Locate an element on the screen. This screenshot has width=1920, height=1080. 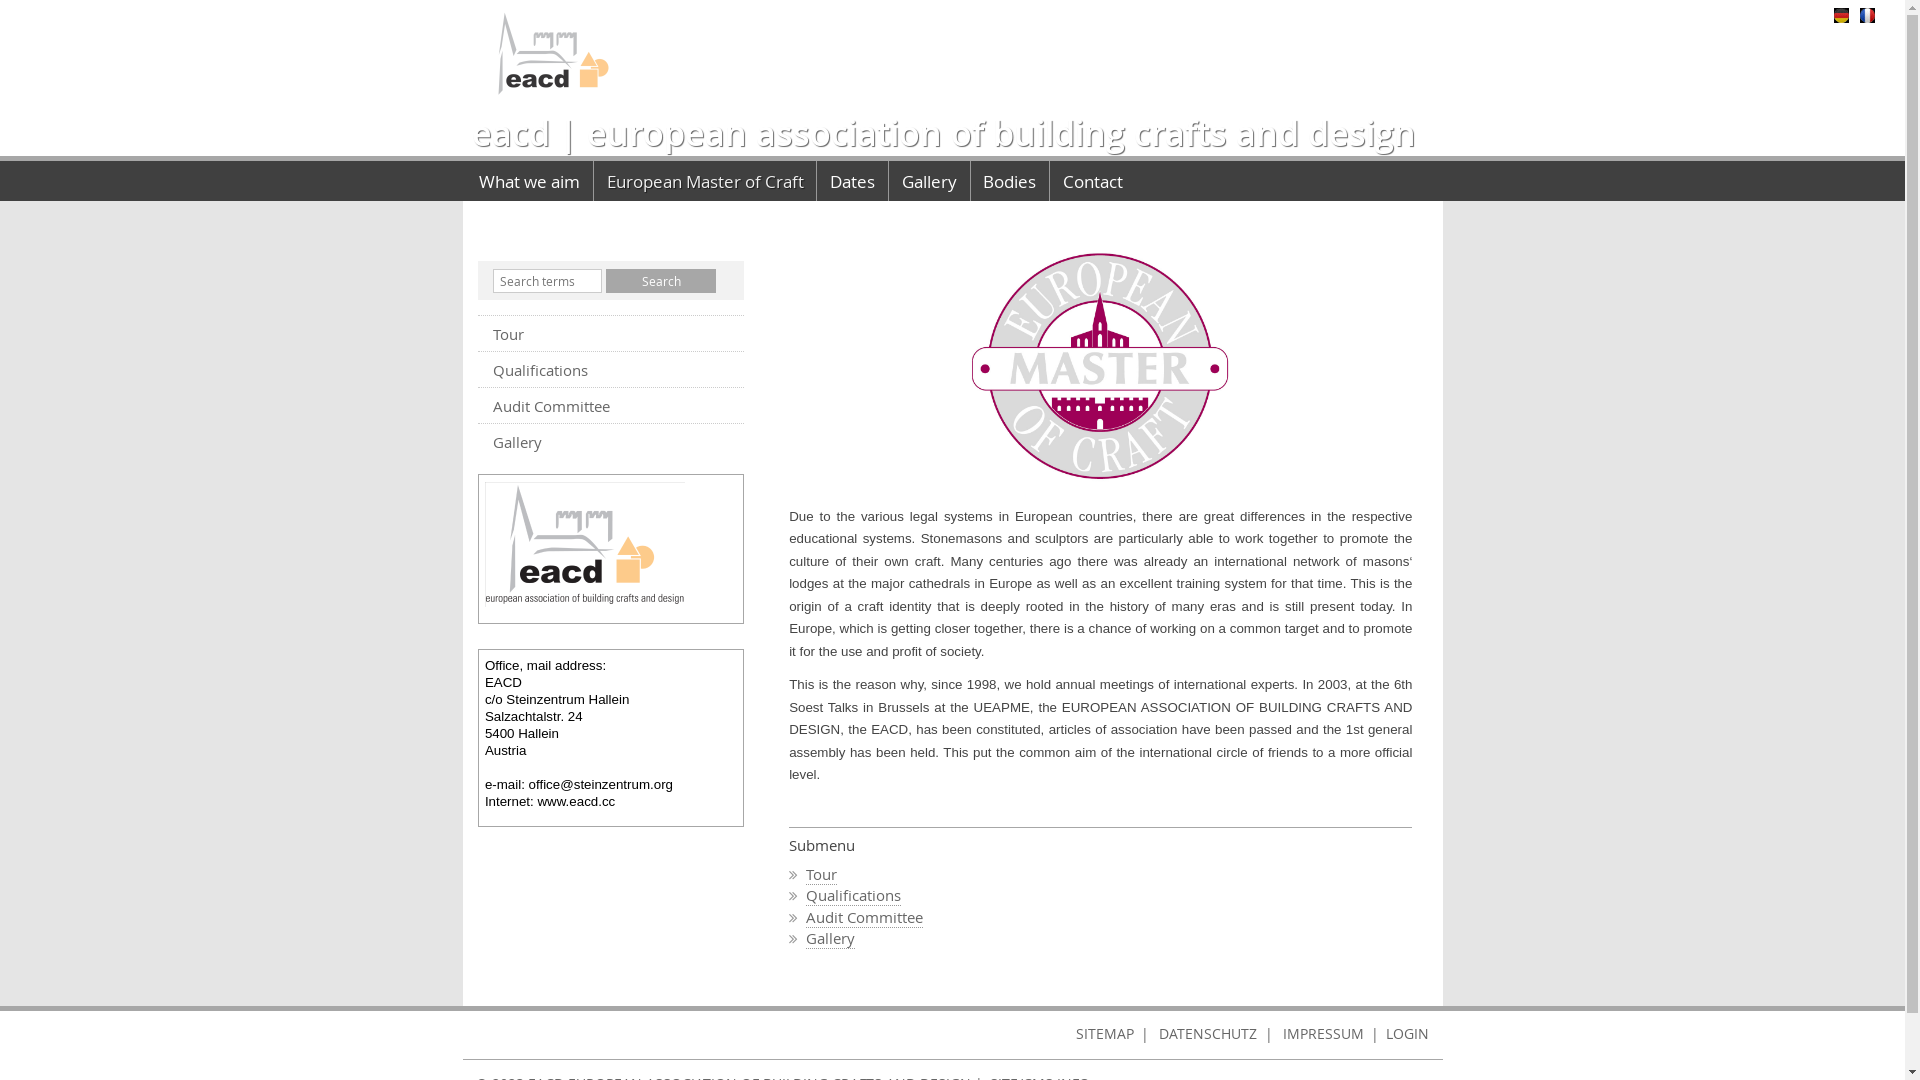
SITEMAP is located at coordinates (1104, 1034).